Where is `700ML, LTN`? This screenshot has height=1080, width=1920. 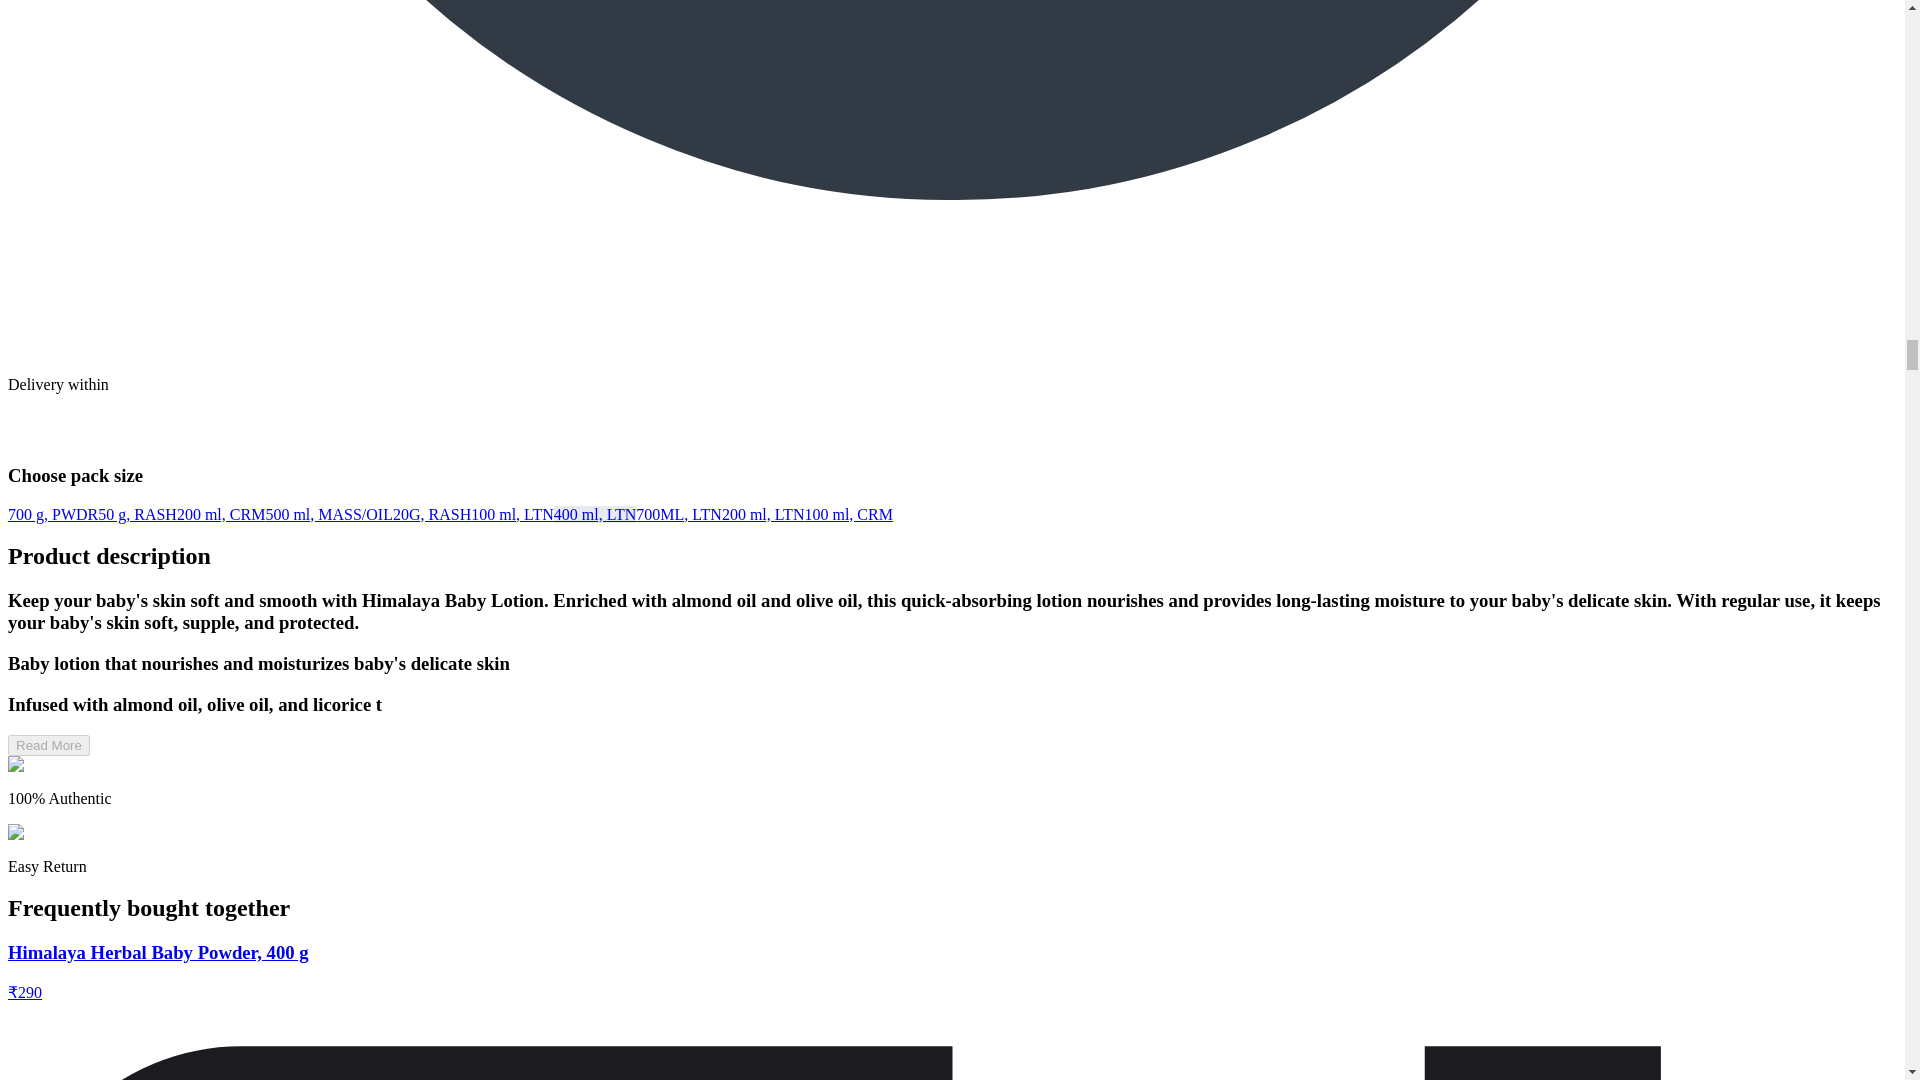
700ML, LTN is located at coordinates (678, 514).